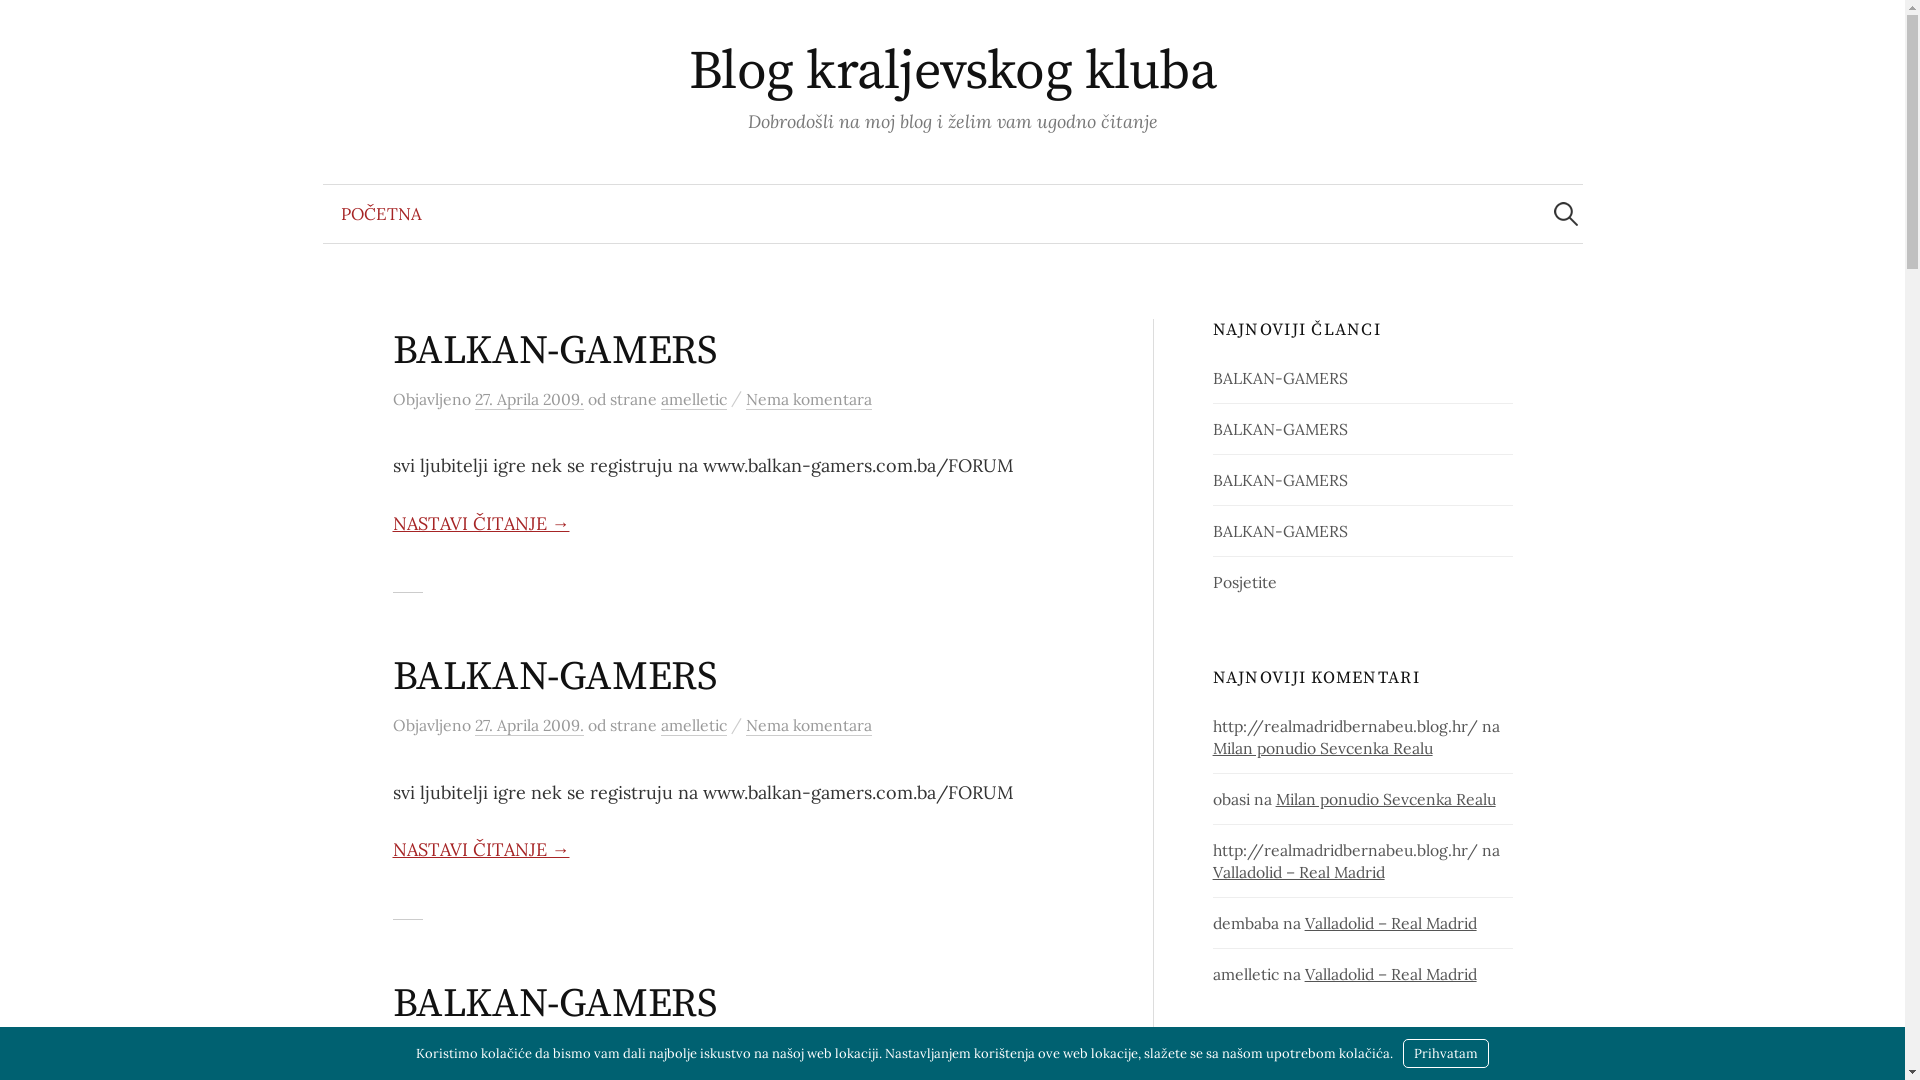 The height and width of the screenshot is (1080, 1920). What do you see at coordinates (1446, 1054) in the screenshot?
I see `Prihvatam` at bounding box center [1446, 1054].